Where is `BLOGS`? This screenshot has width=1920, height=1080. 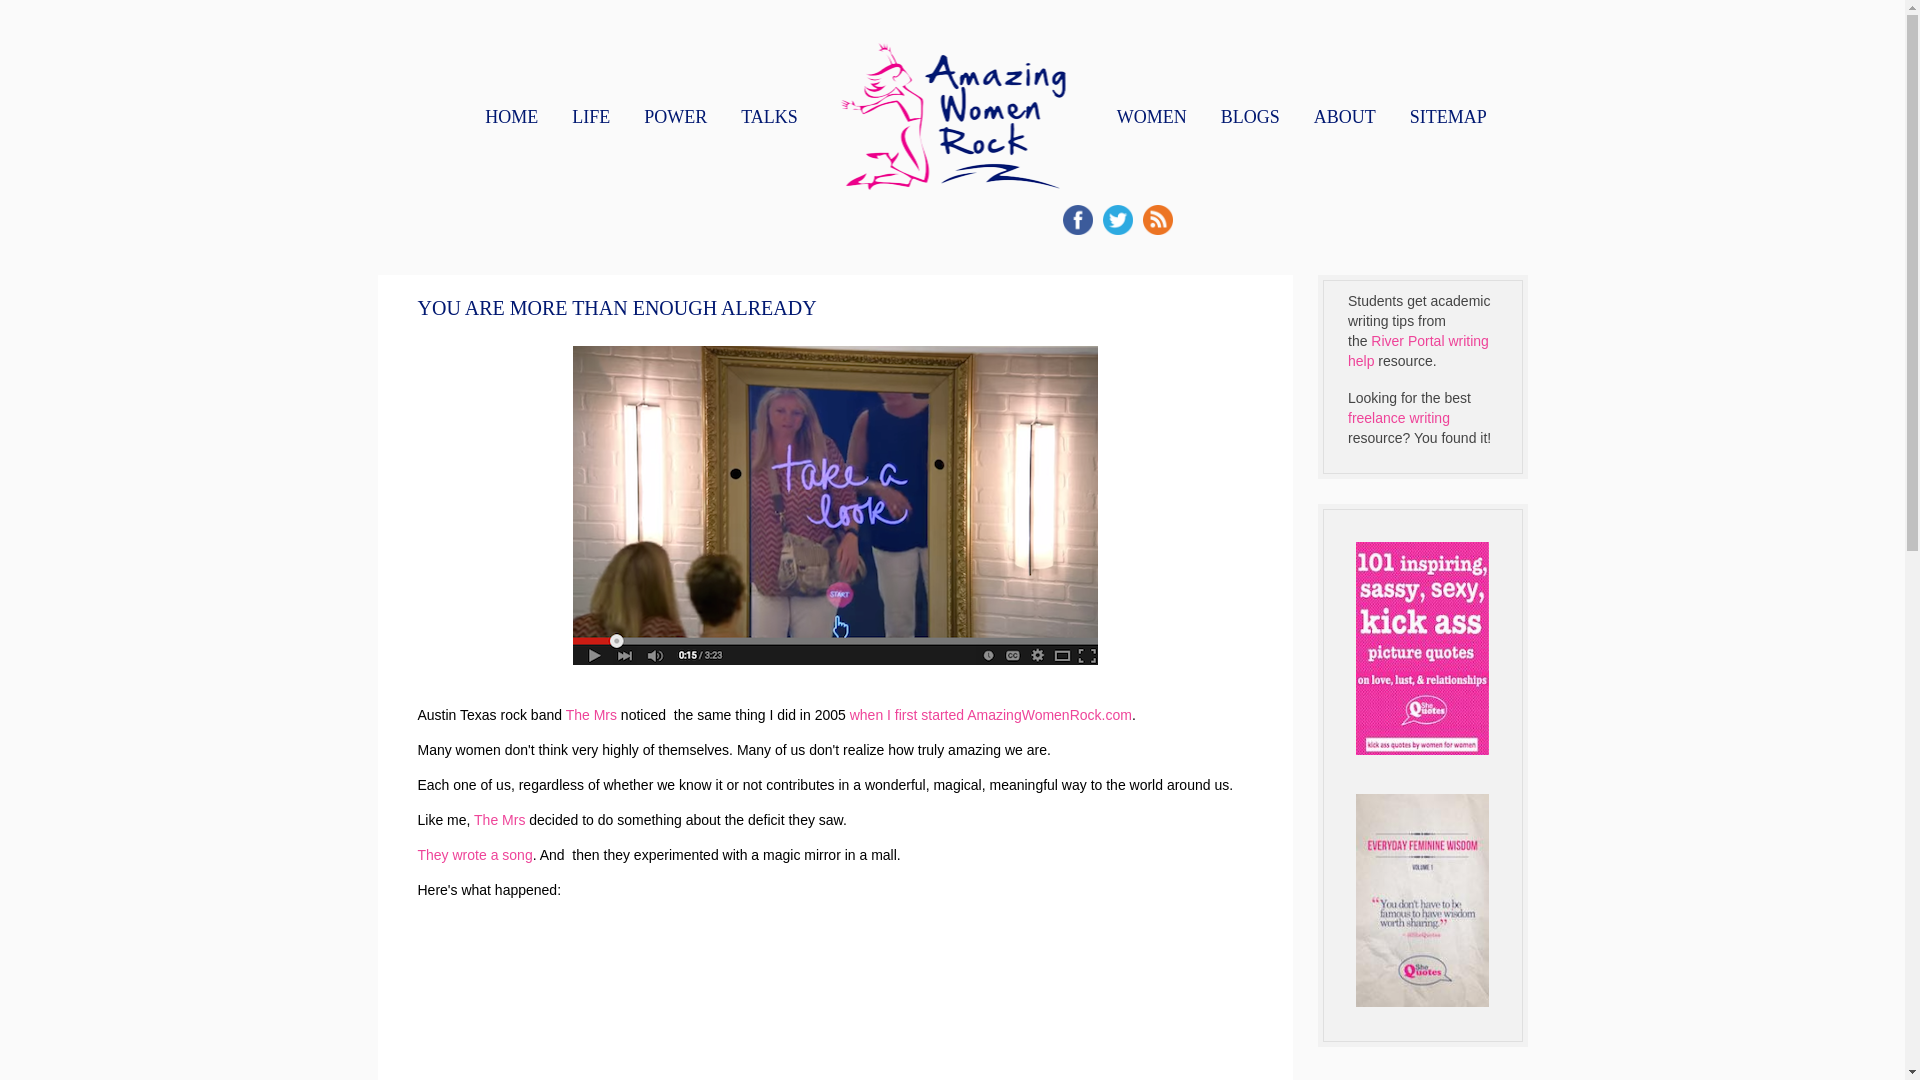
BLOGS is located at coordinates (1250, 117).